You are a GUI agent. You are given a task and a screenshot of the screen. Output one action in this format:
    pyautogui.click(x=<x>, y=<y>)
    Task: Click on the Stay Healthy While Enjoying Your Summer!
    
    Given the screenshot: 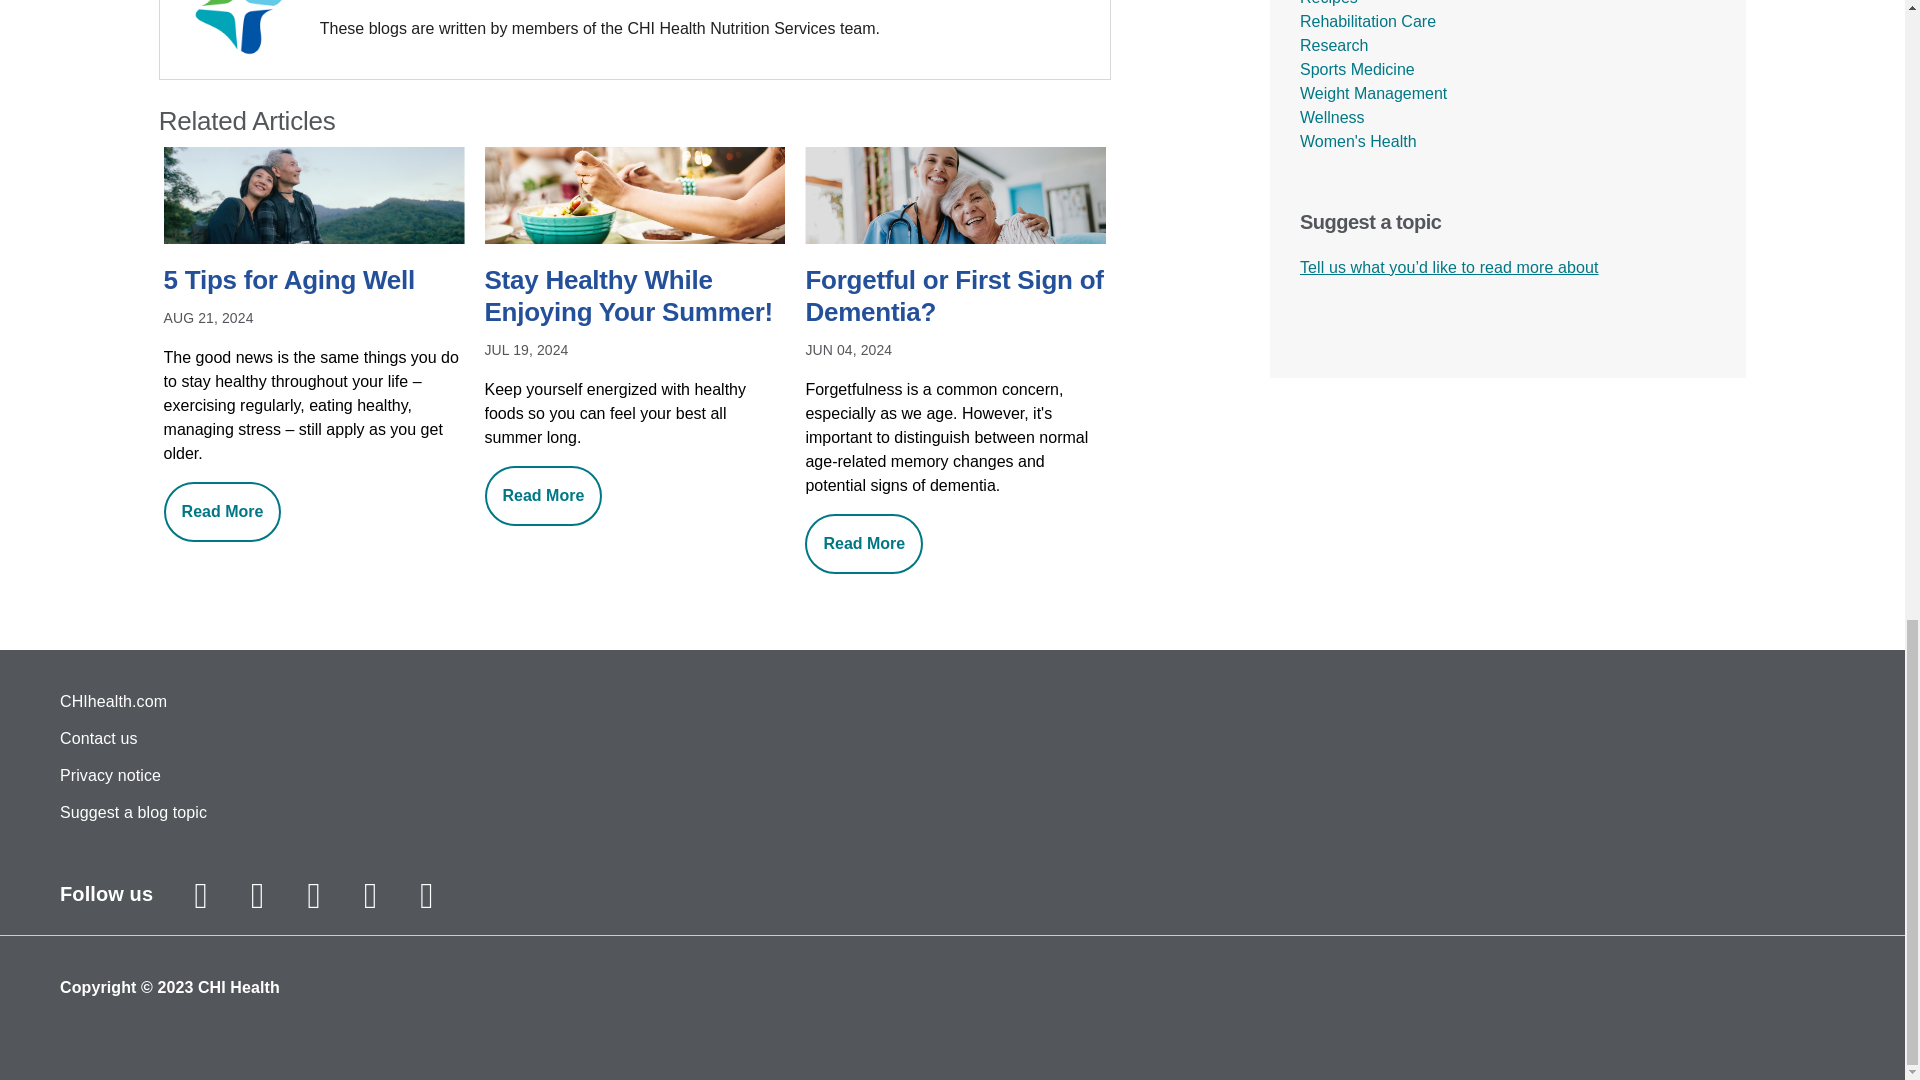 What is the action you would take?
    pyautogui.click(x=635, y=298)
    